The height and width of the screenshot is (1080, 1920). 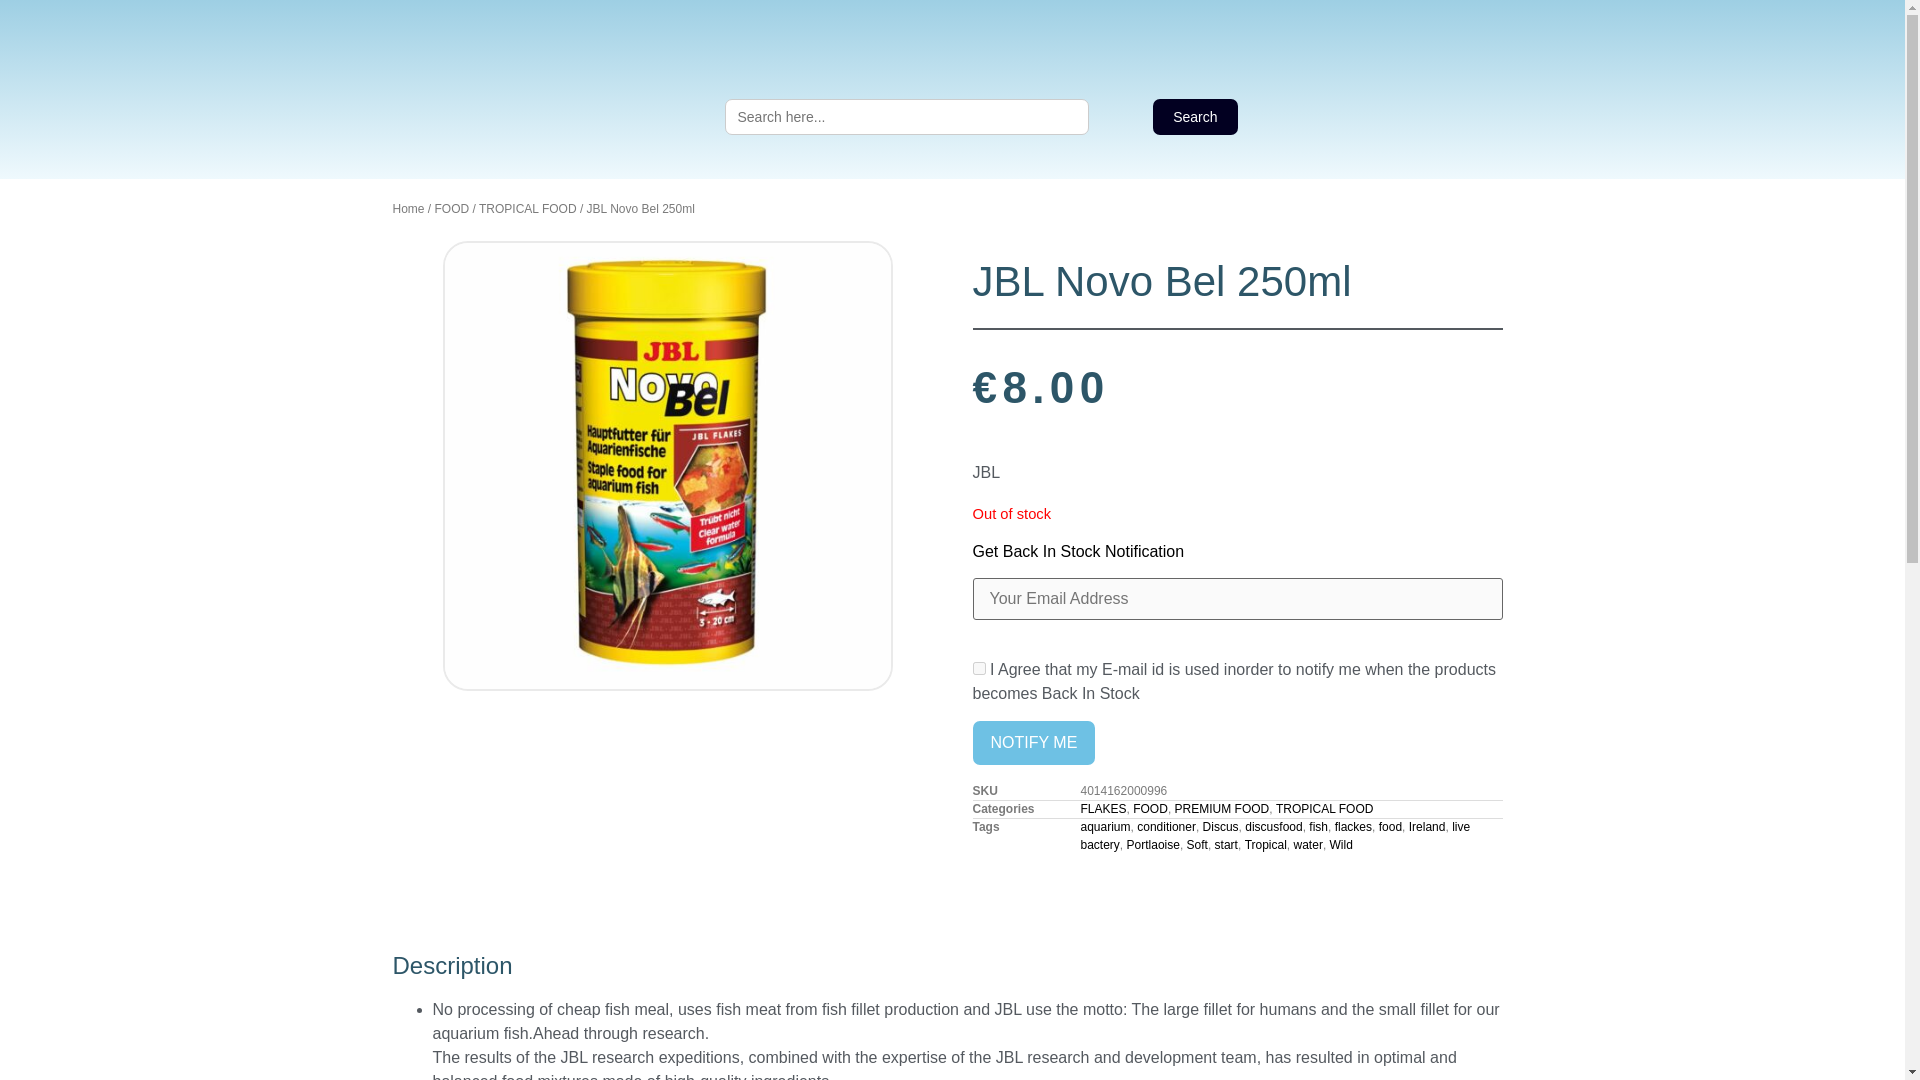 I want to click on NOTIFY ME, so click(x=1032, y=742).